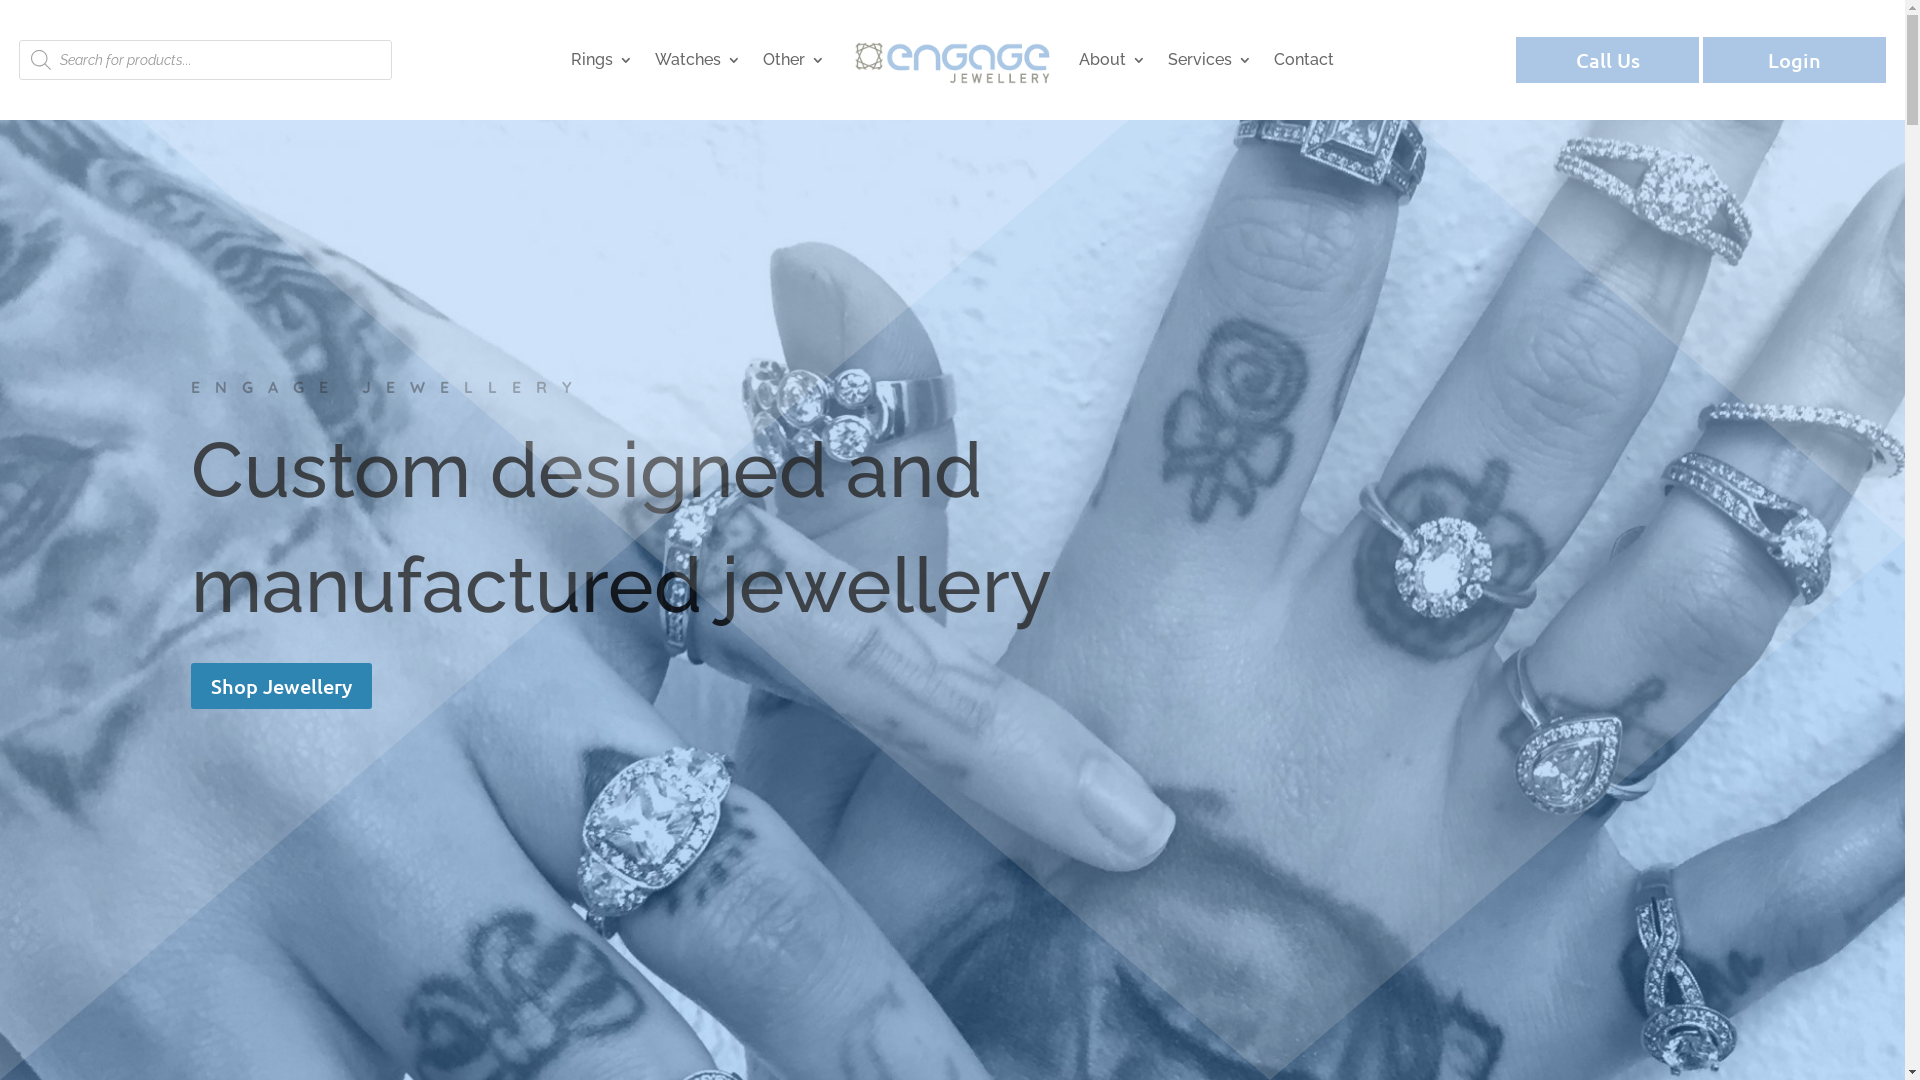  What do you see at coordinates (794, 60) in the screenshot?
I see `Other` at bounding box center [794, 60].